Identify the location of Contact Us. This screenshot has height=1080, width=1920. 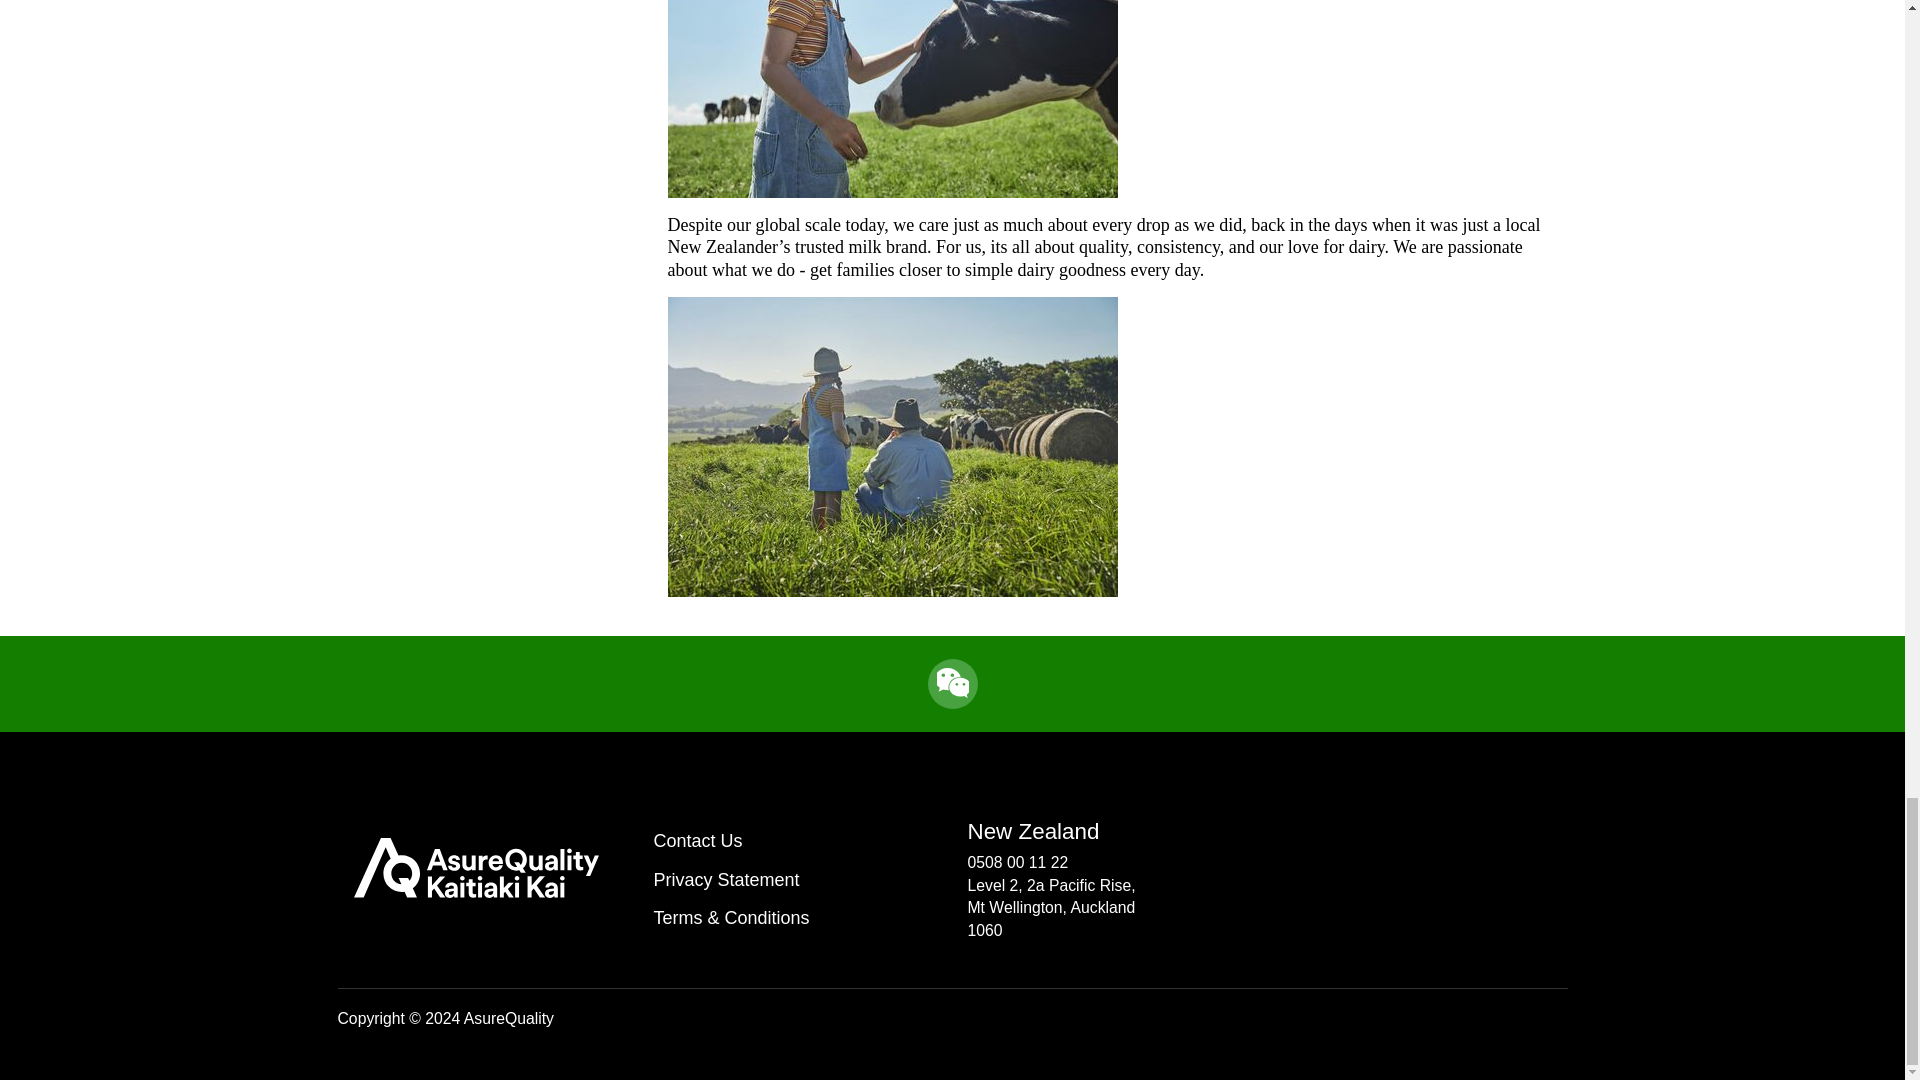
(794, 840).